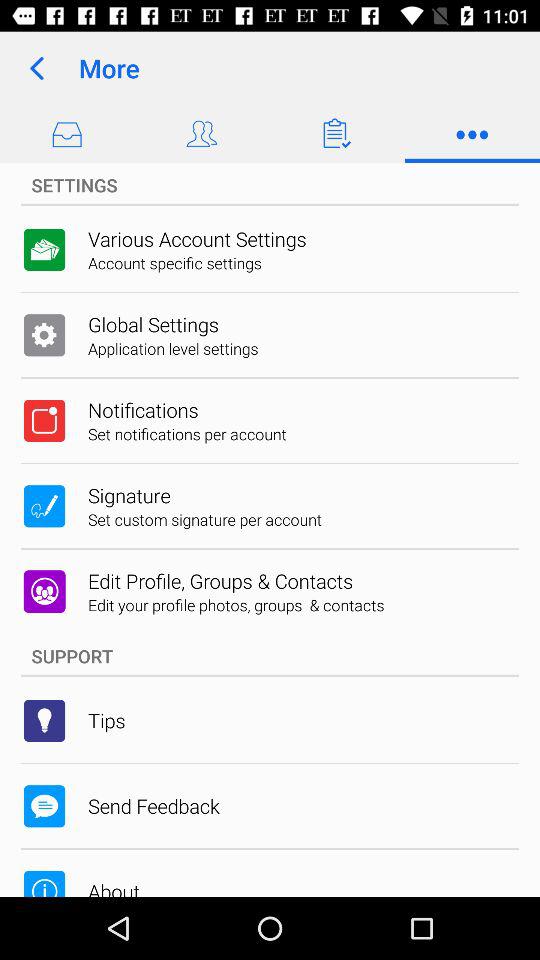 Image resolution: width=540 pixels, height=960 pixels. What do you see at coordinates (173, 348) in the screenshot?
I see `open the icon above notifications app` at bounding box center [173, 348].